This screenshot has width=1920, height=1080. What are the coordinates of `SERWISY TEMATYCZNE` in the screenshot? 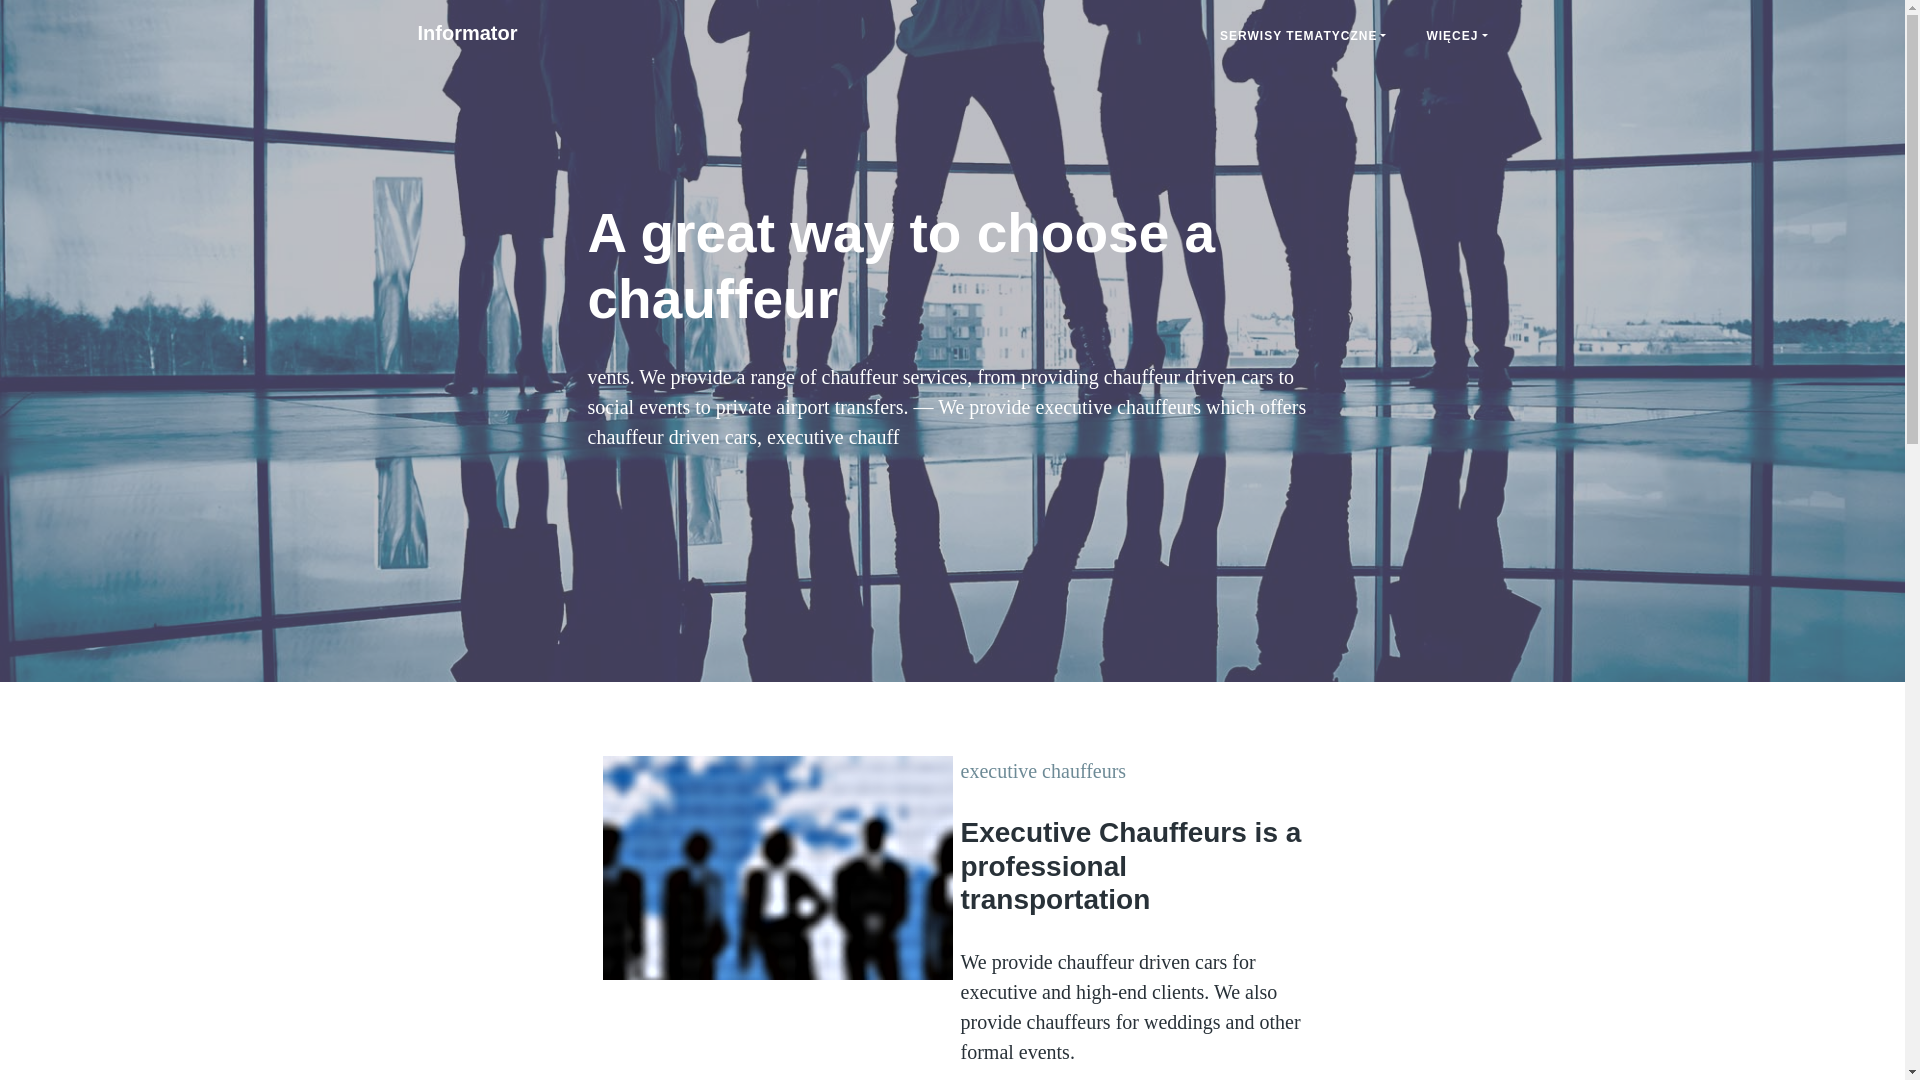 It's located at (1302, 36).